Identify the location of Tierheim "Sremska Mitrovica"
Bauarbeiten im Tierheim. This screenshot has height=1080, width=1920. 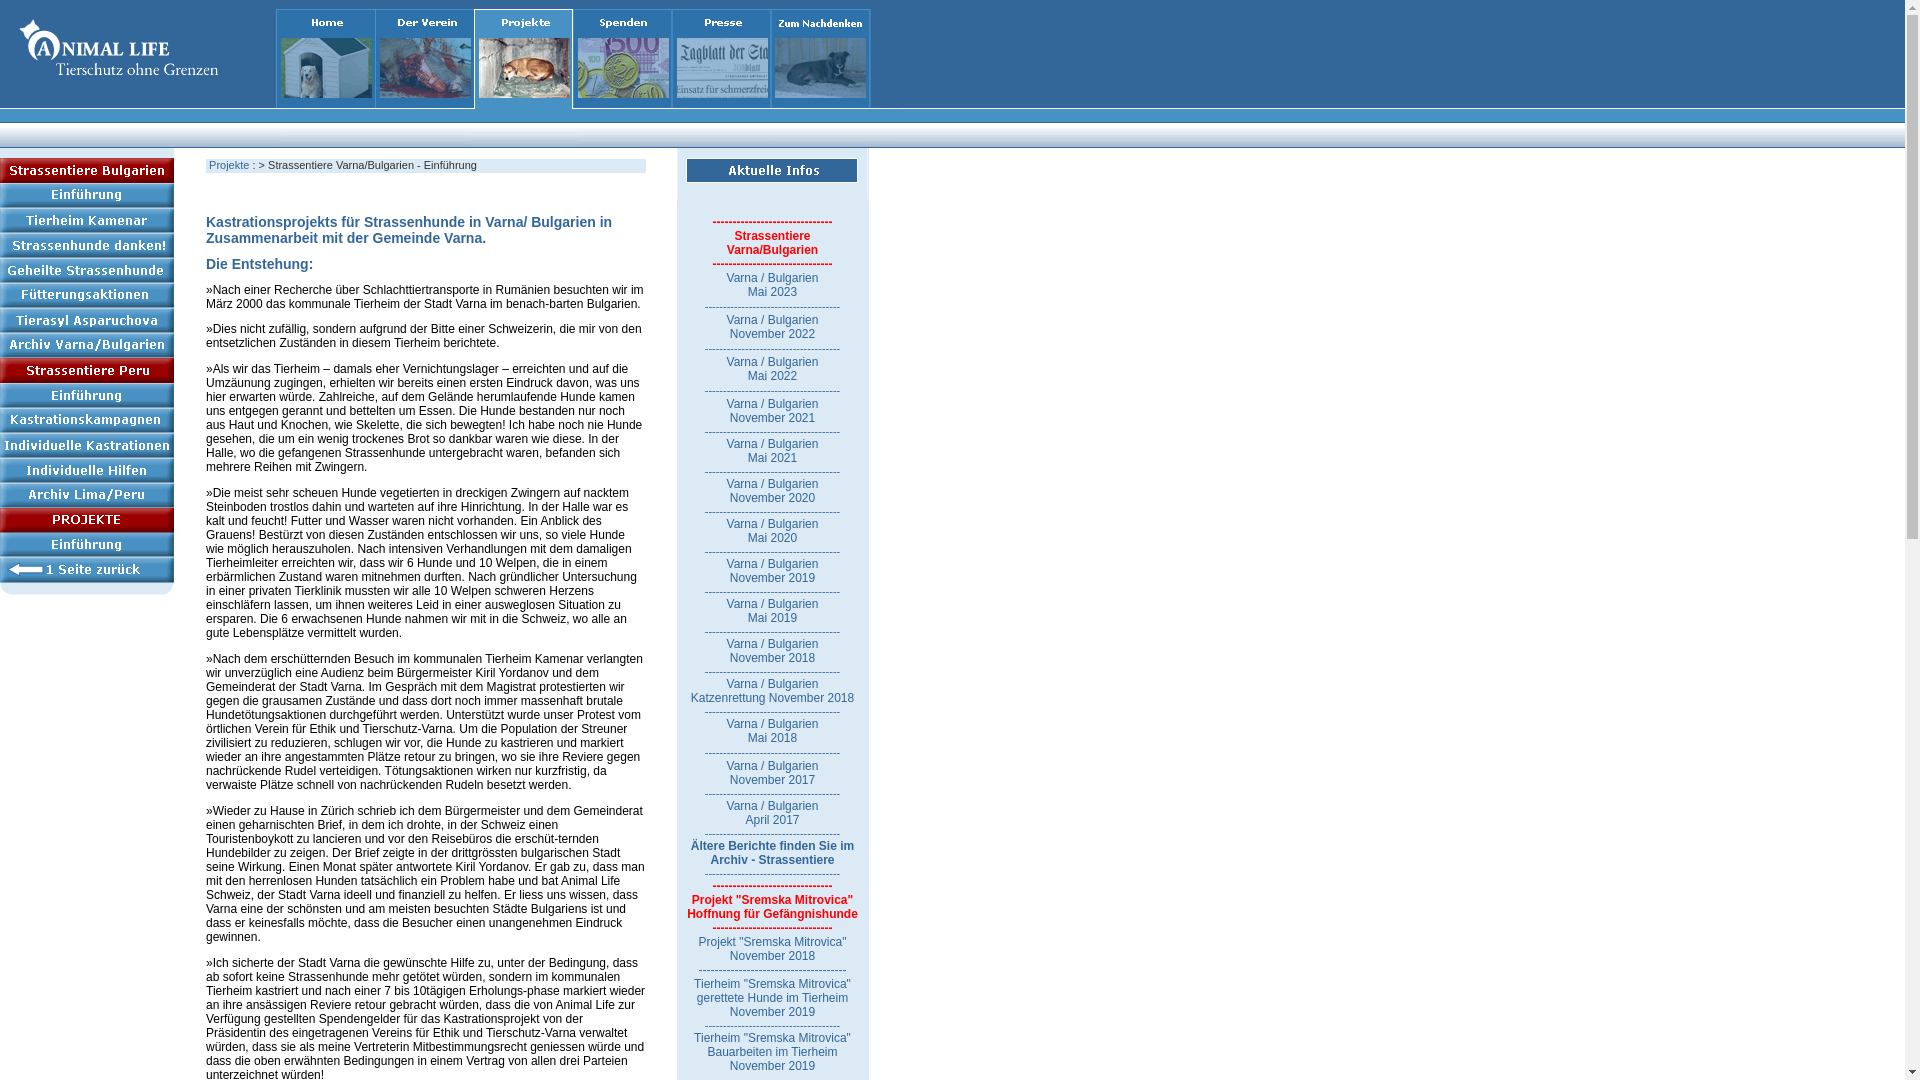
(772, 1045).